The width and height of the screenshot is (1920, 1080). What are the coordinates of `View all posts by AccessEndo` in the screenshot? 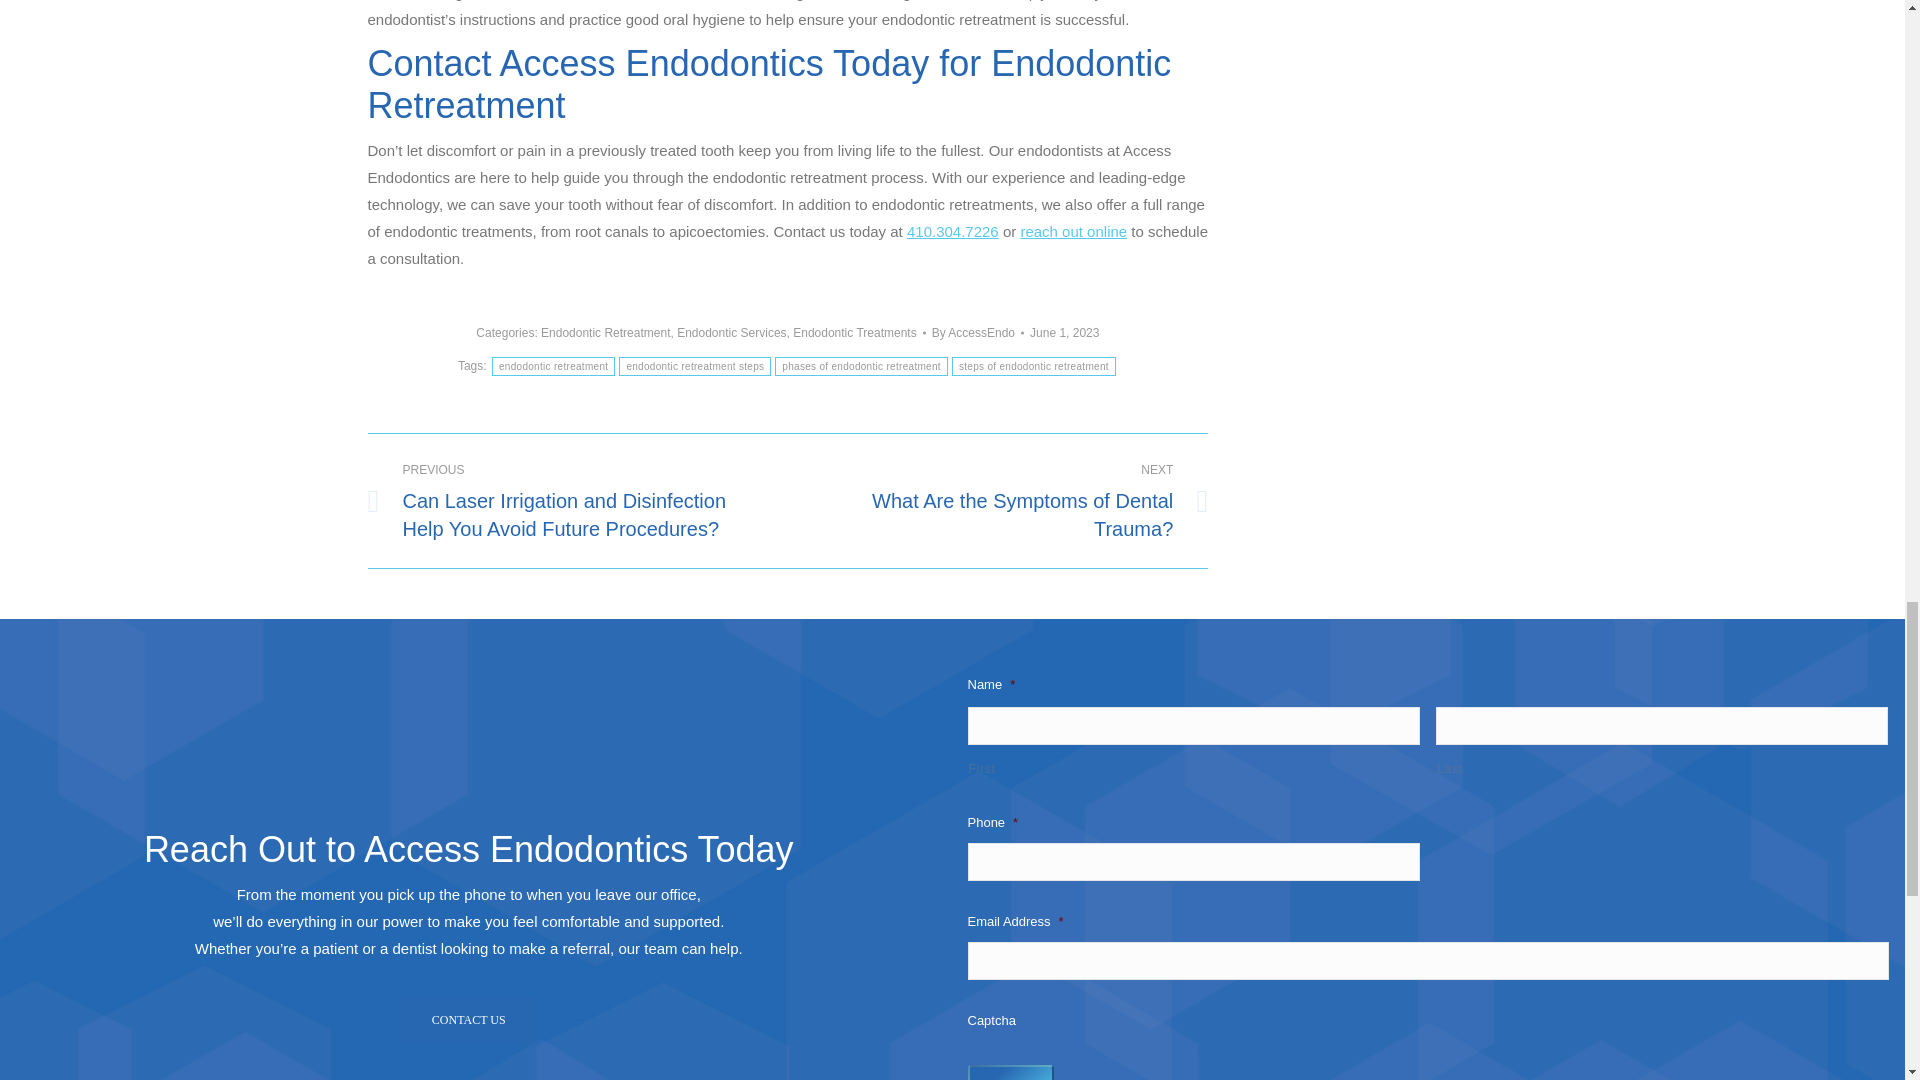 It's located at (977, 332).